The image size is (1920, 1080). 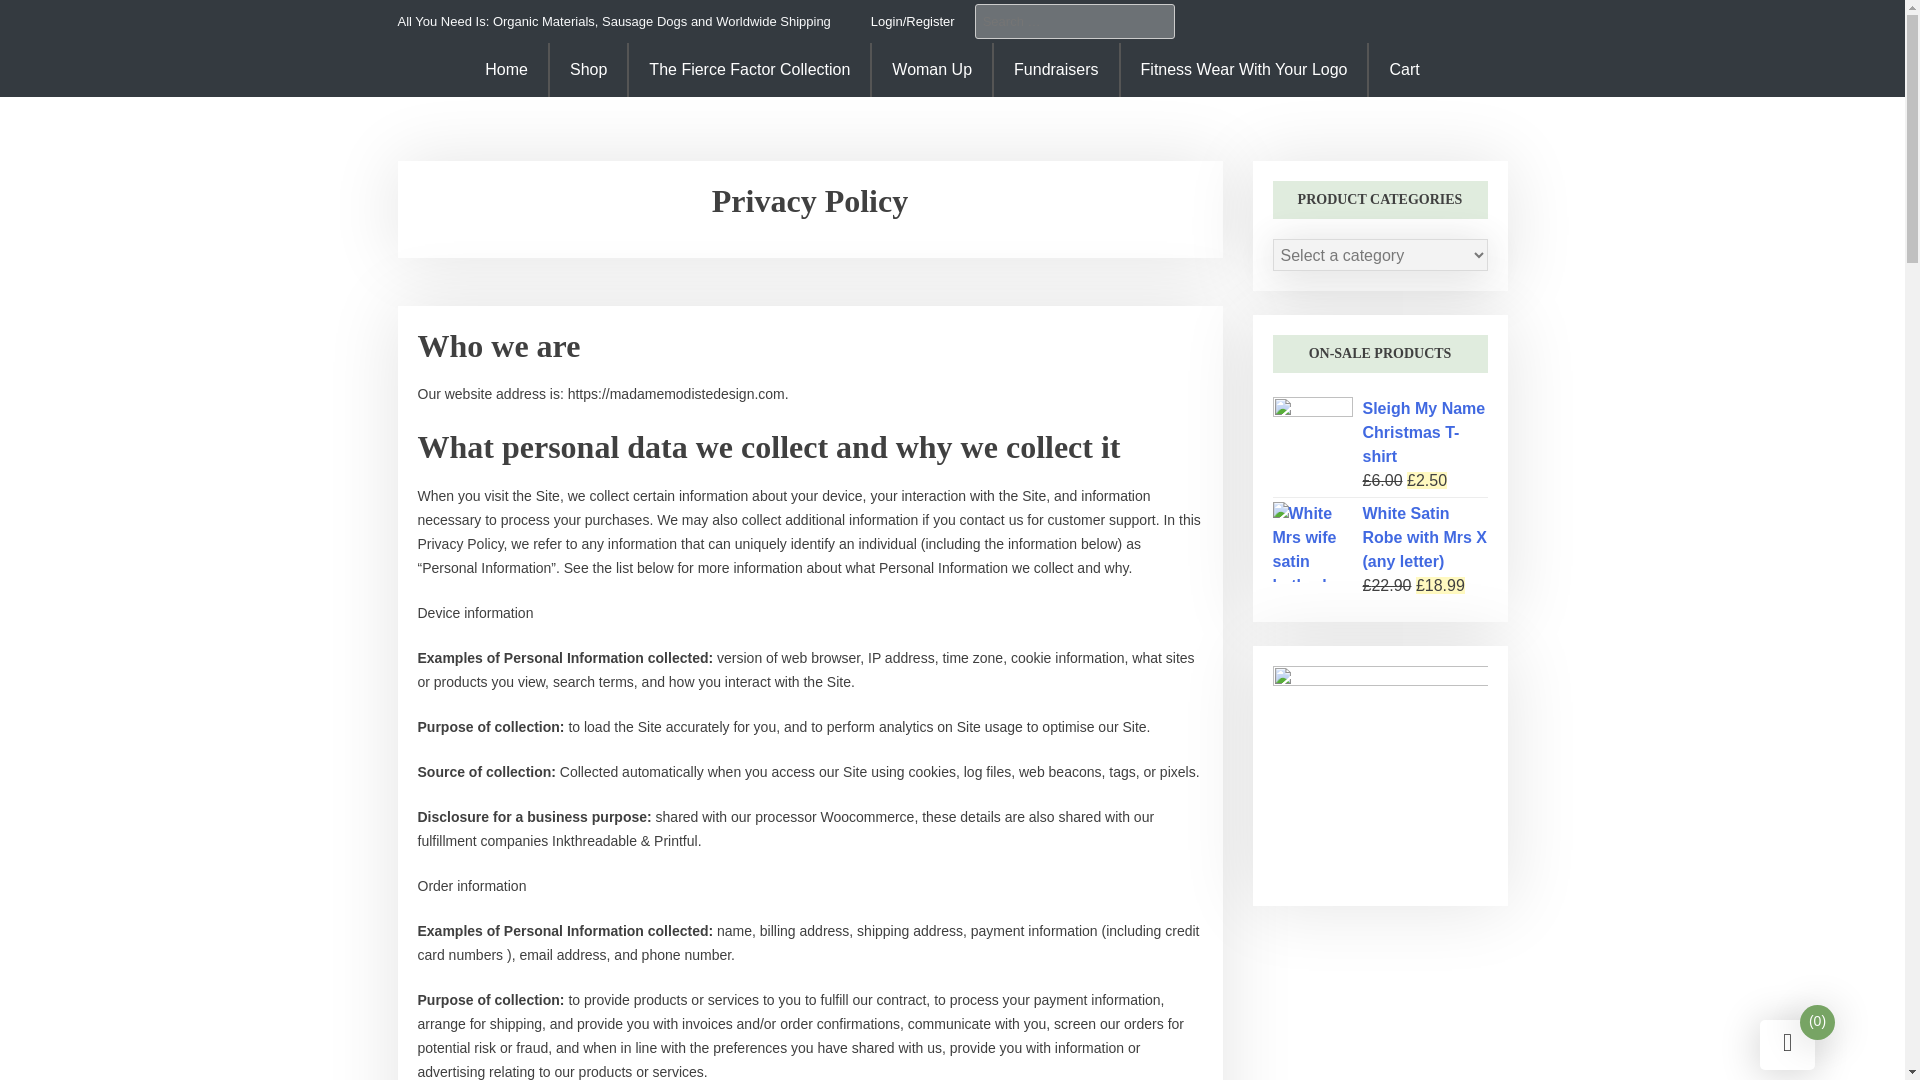 What do you see at coordinates (506, 70) in the screenshot?
I see `Home` at bounding box center [506, 70].